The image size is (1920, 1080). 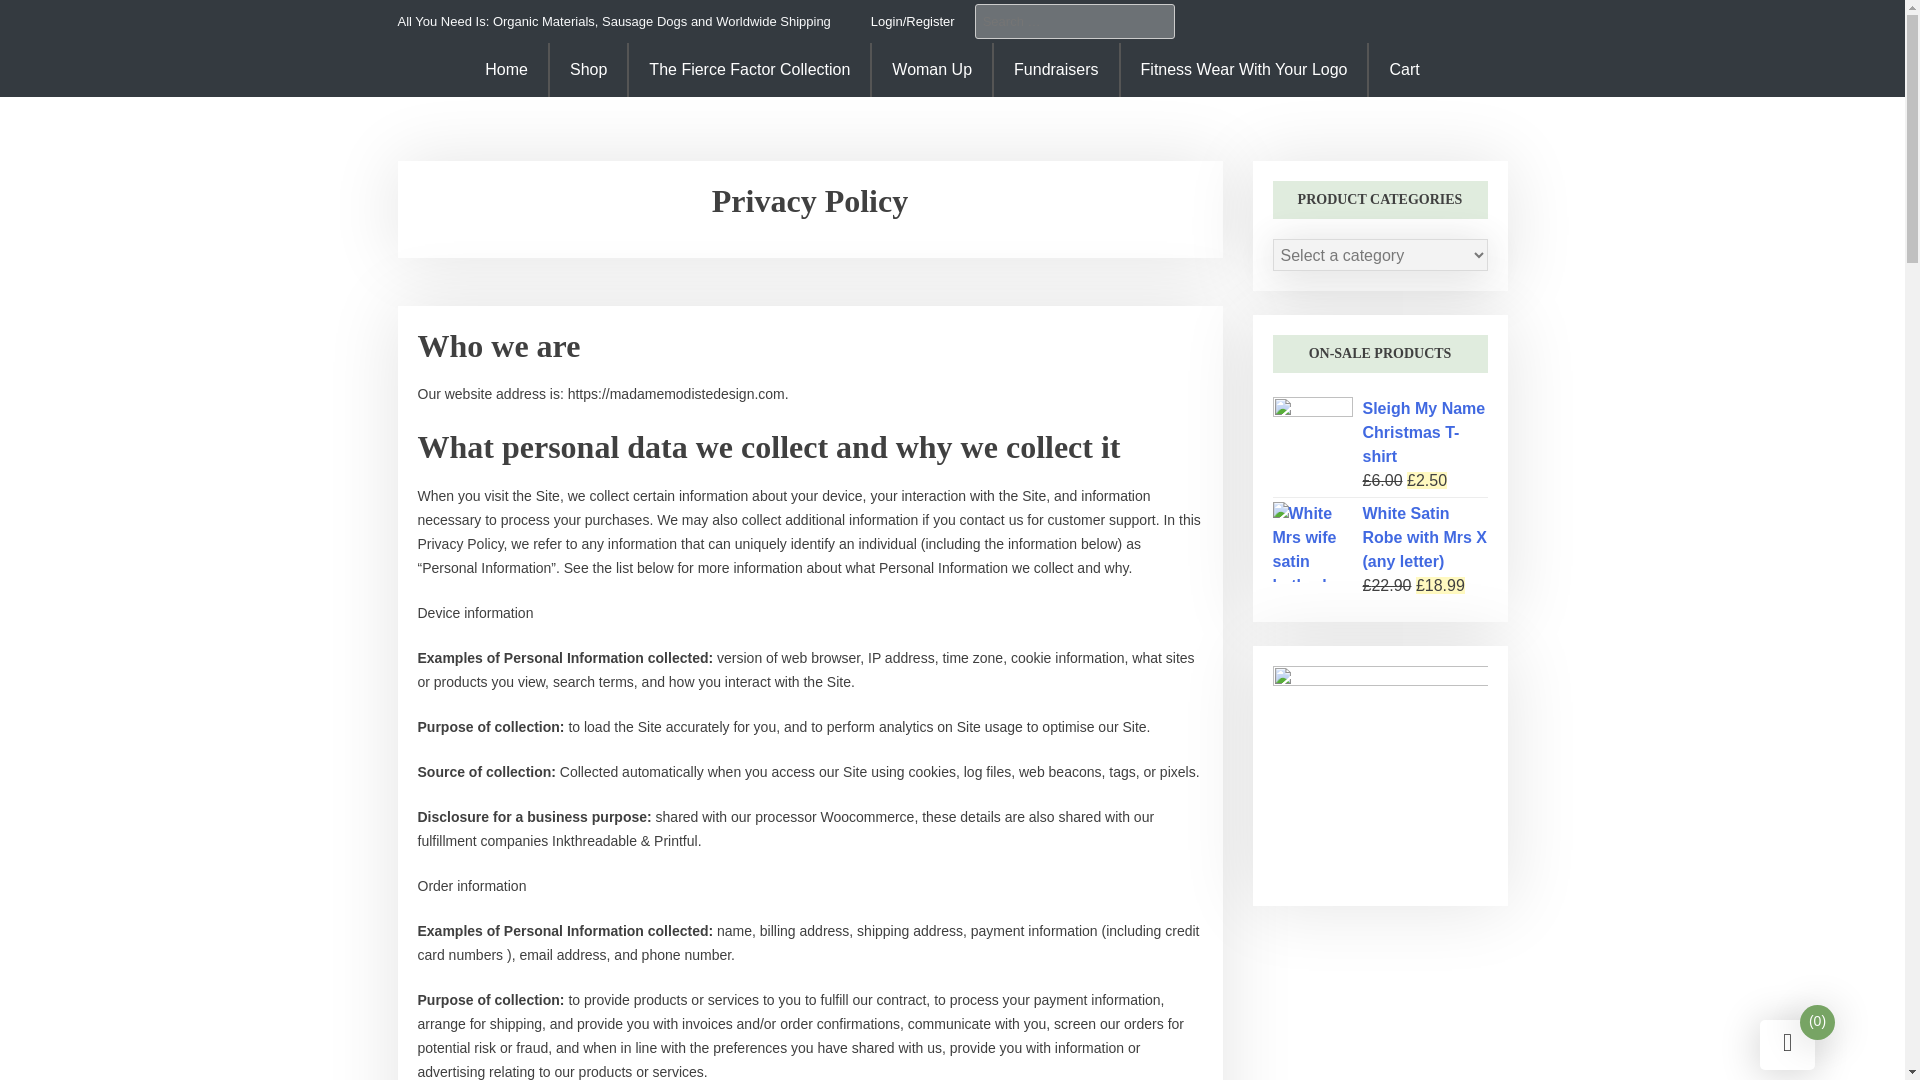 What do you see at coordinates (506, 70) in the screenshot?
I see `Home` at bounding box center [506, 70].